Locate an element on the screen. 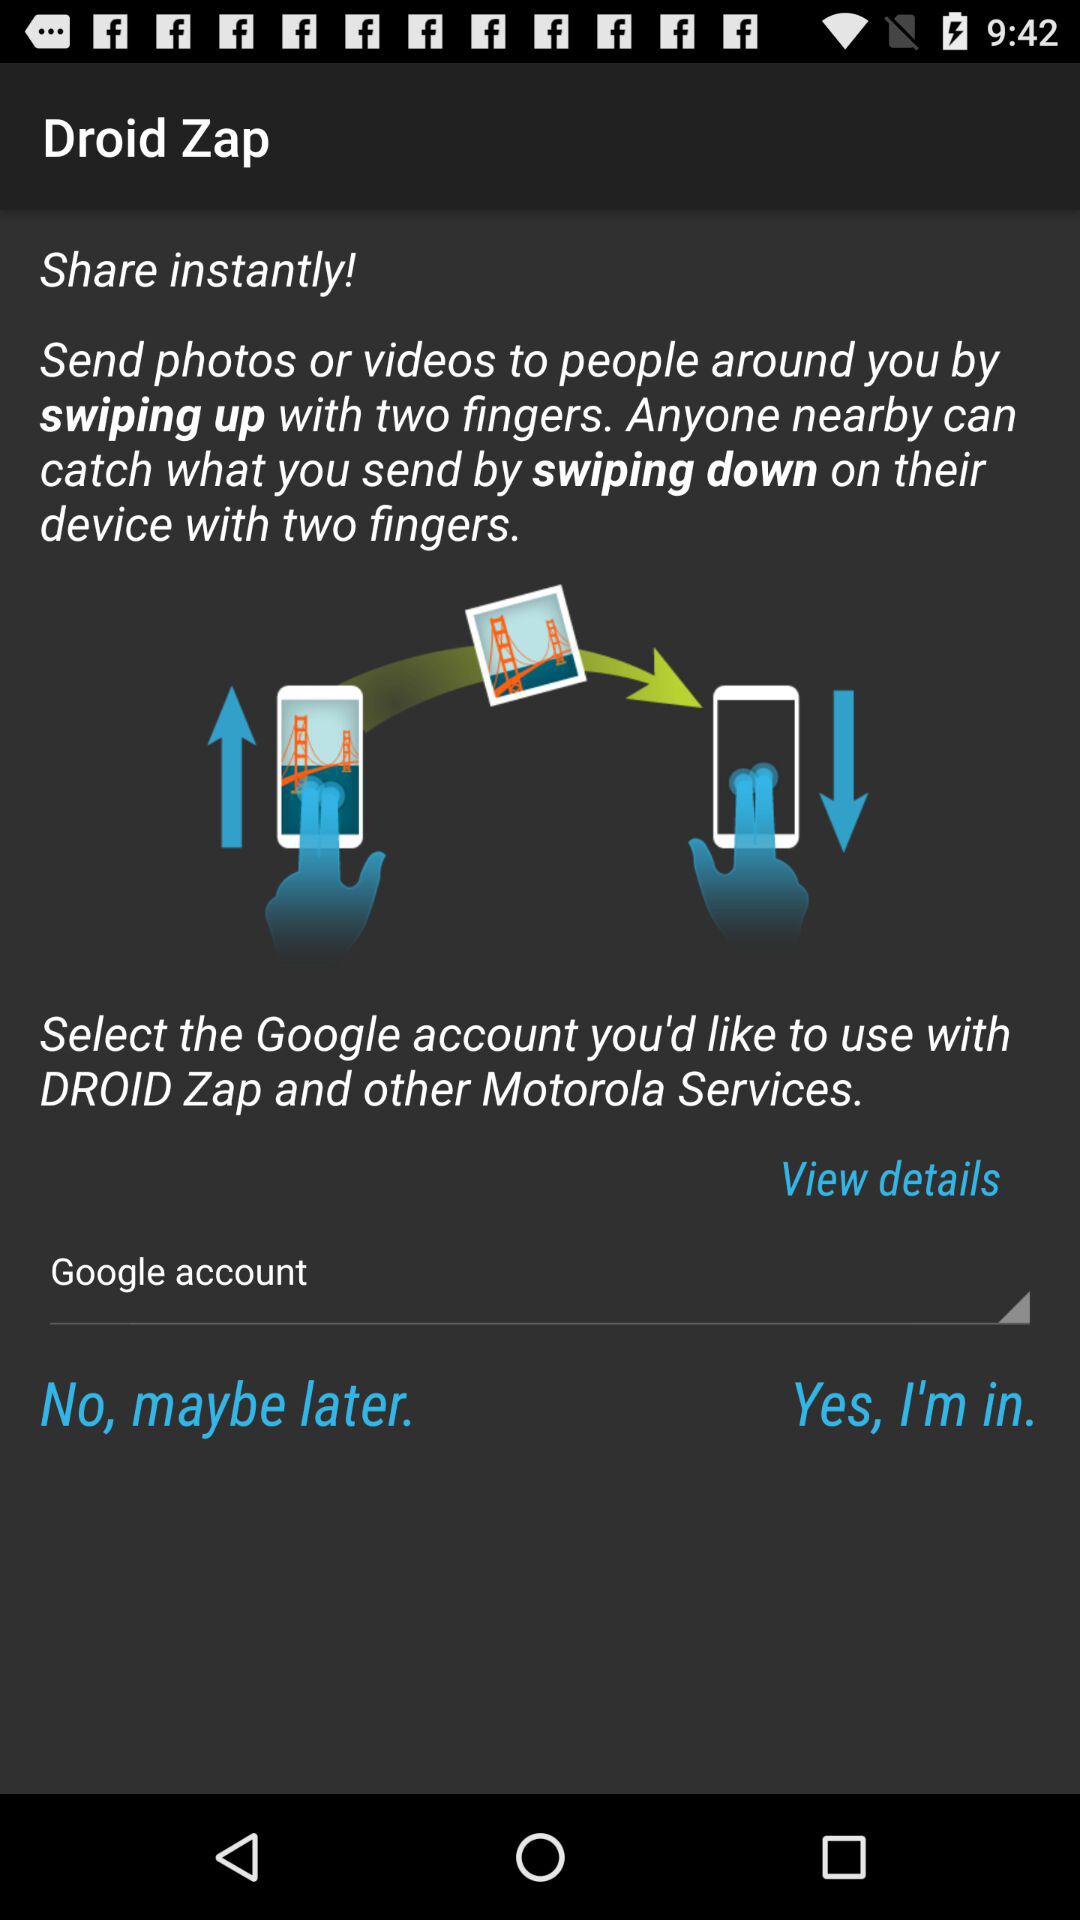 The height and width of the screenshot is (1920, 1080). press the icon below google account button is located at coordinates (228, 1402).